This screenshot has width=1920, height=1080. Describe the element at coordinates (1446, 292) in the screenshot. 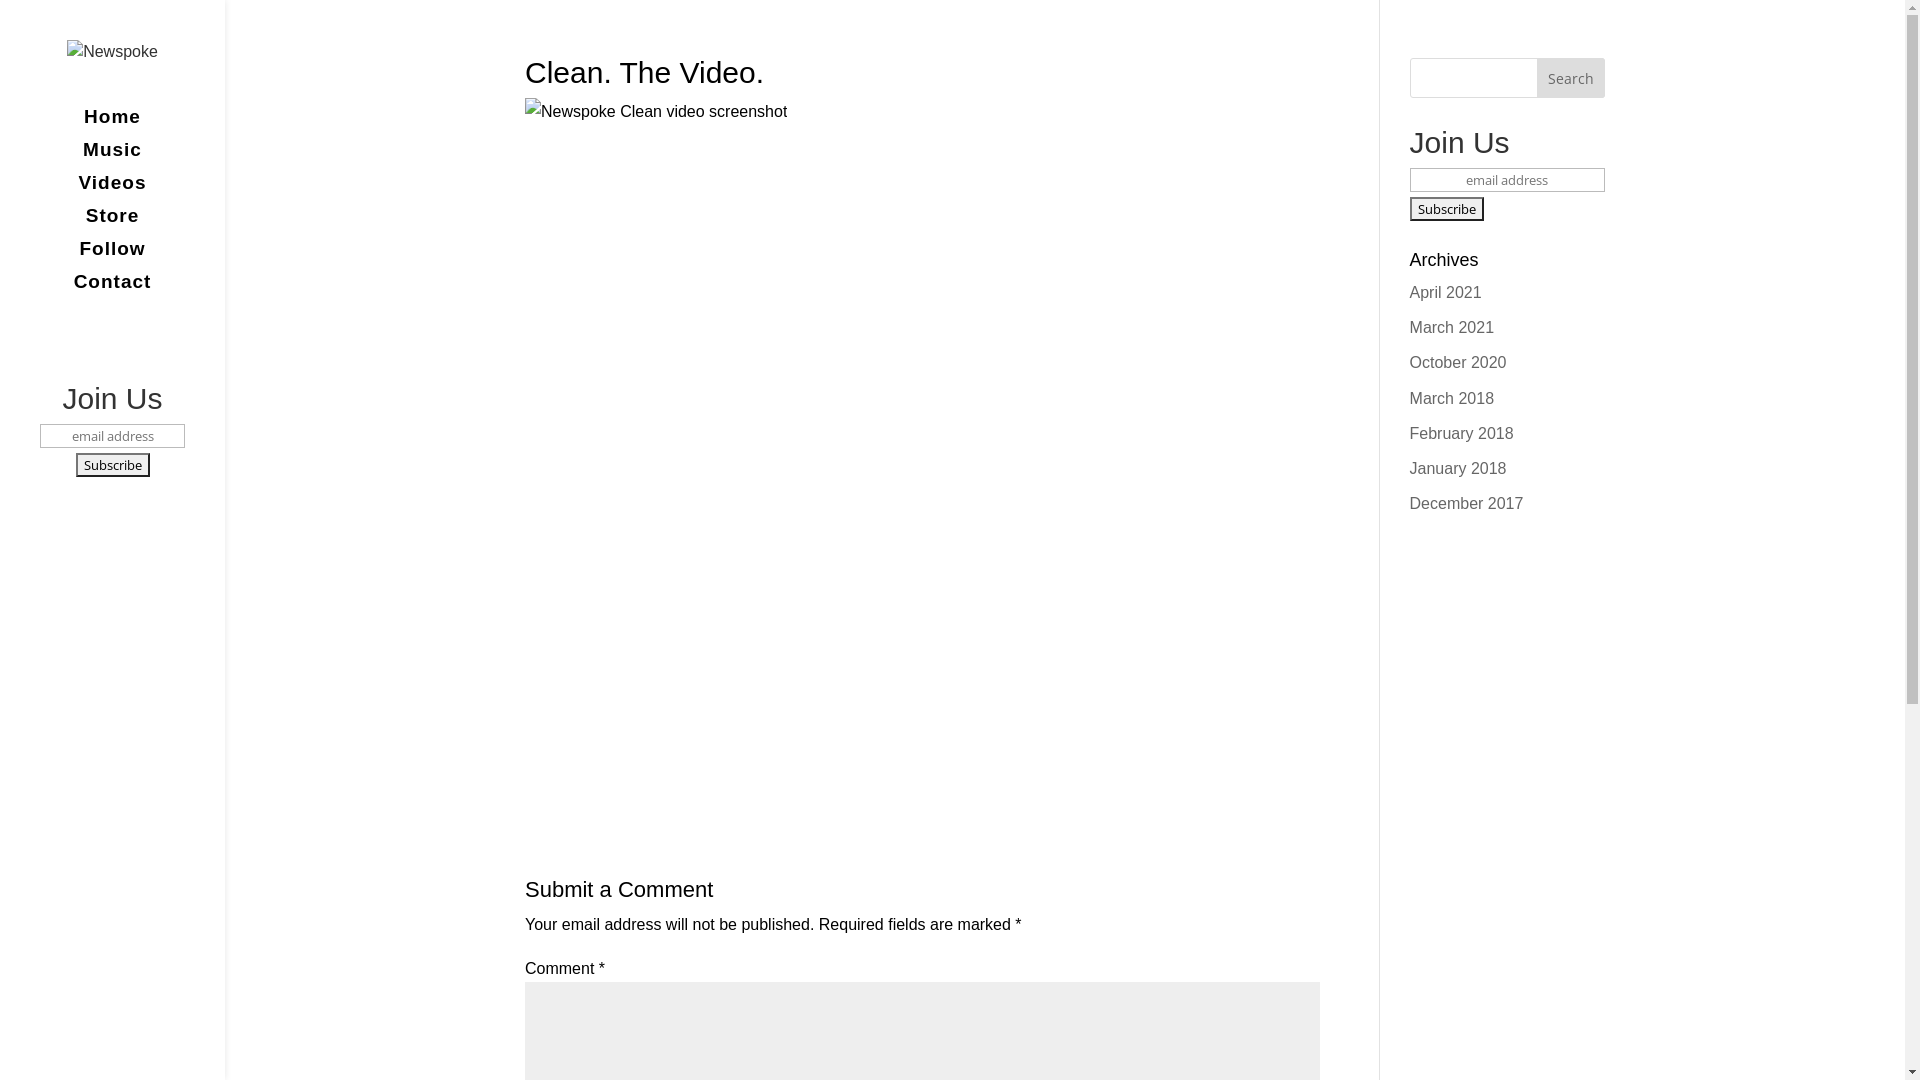

I see `April 2021` at that location.